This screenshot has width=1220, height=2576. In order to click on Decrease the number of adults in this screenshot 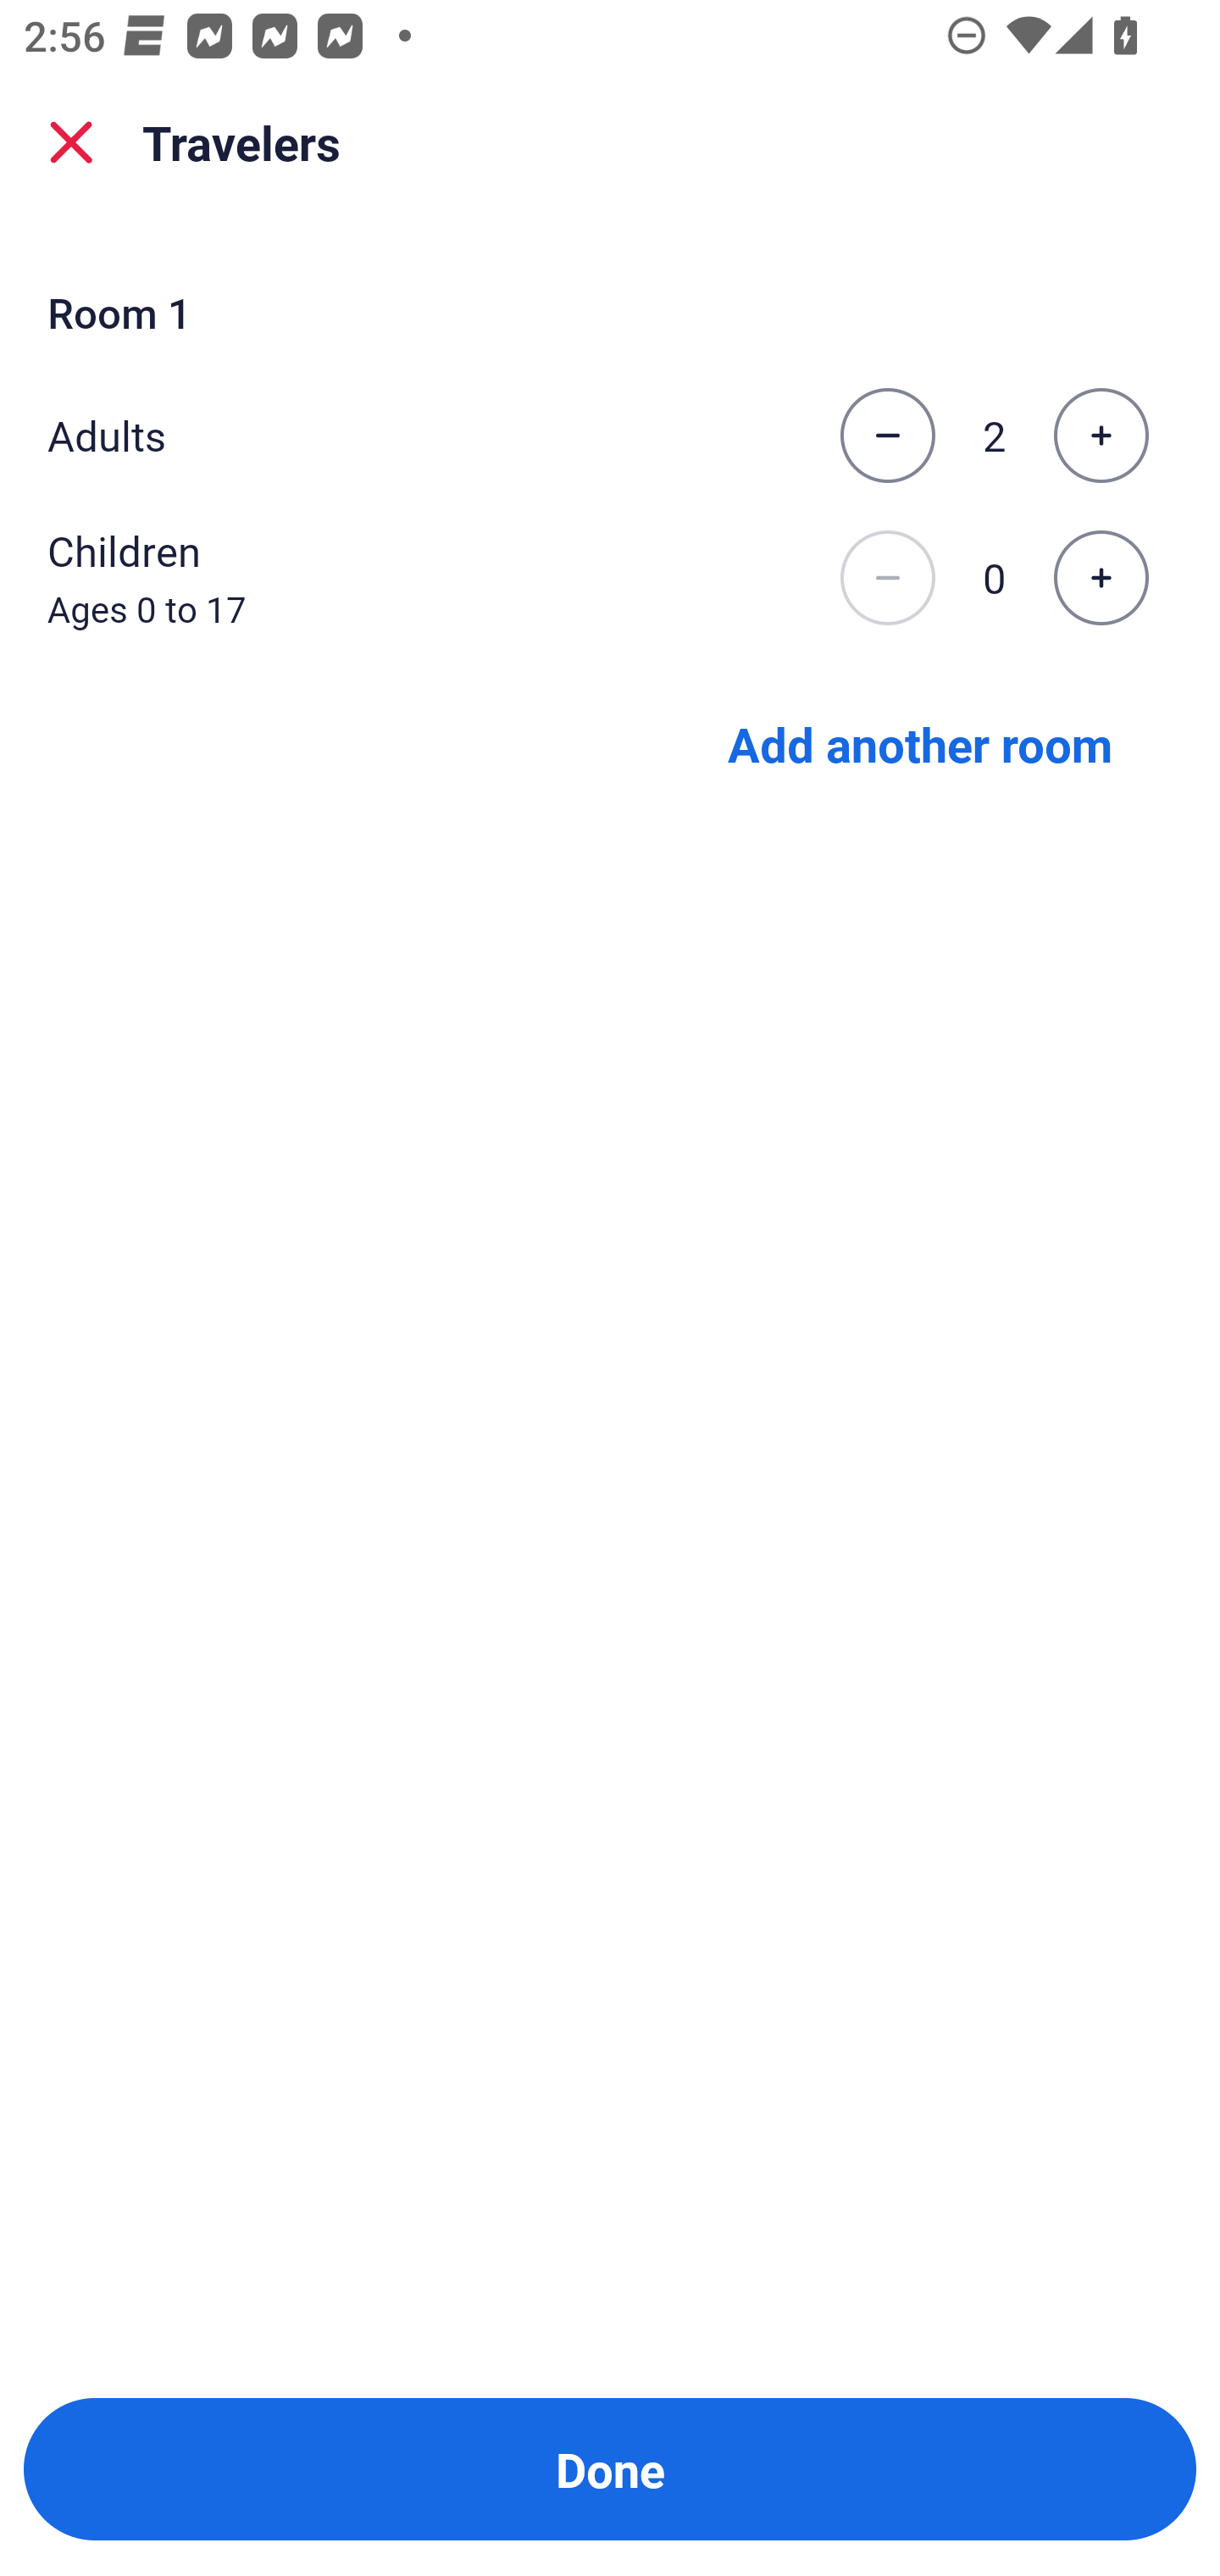, I will do `click(887, 435)`.